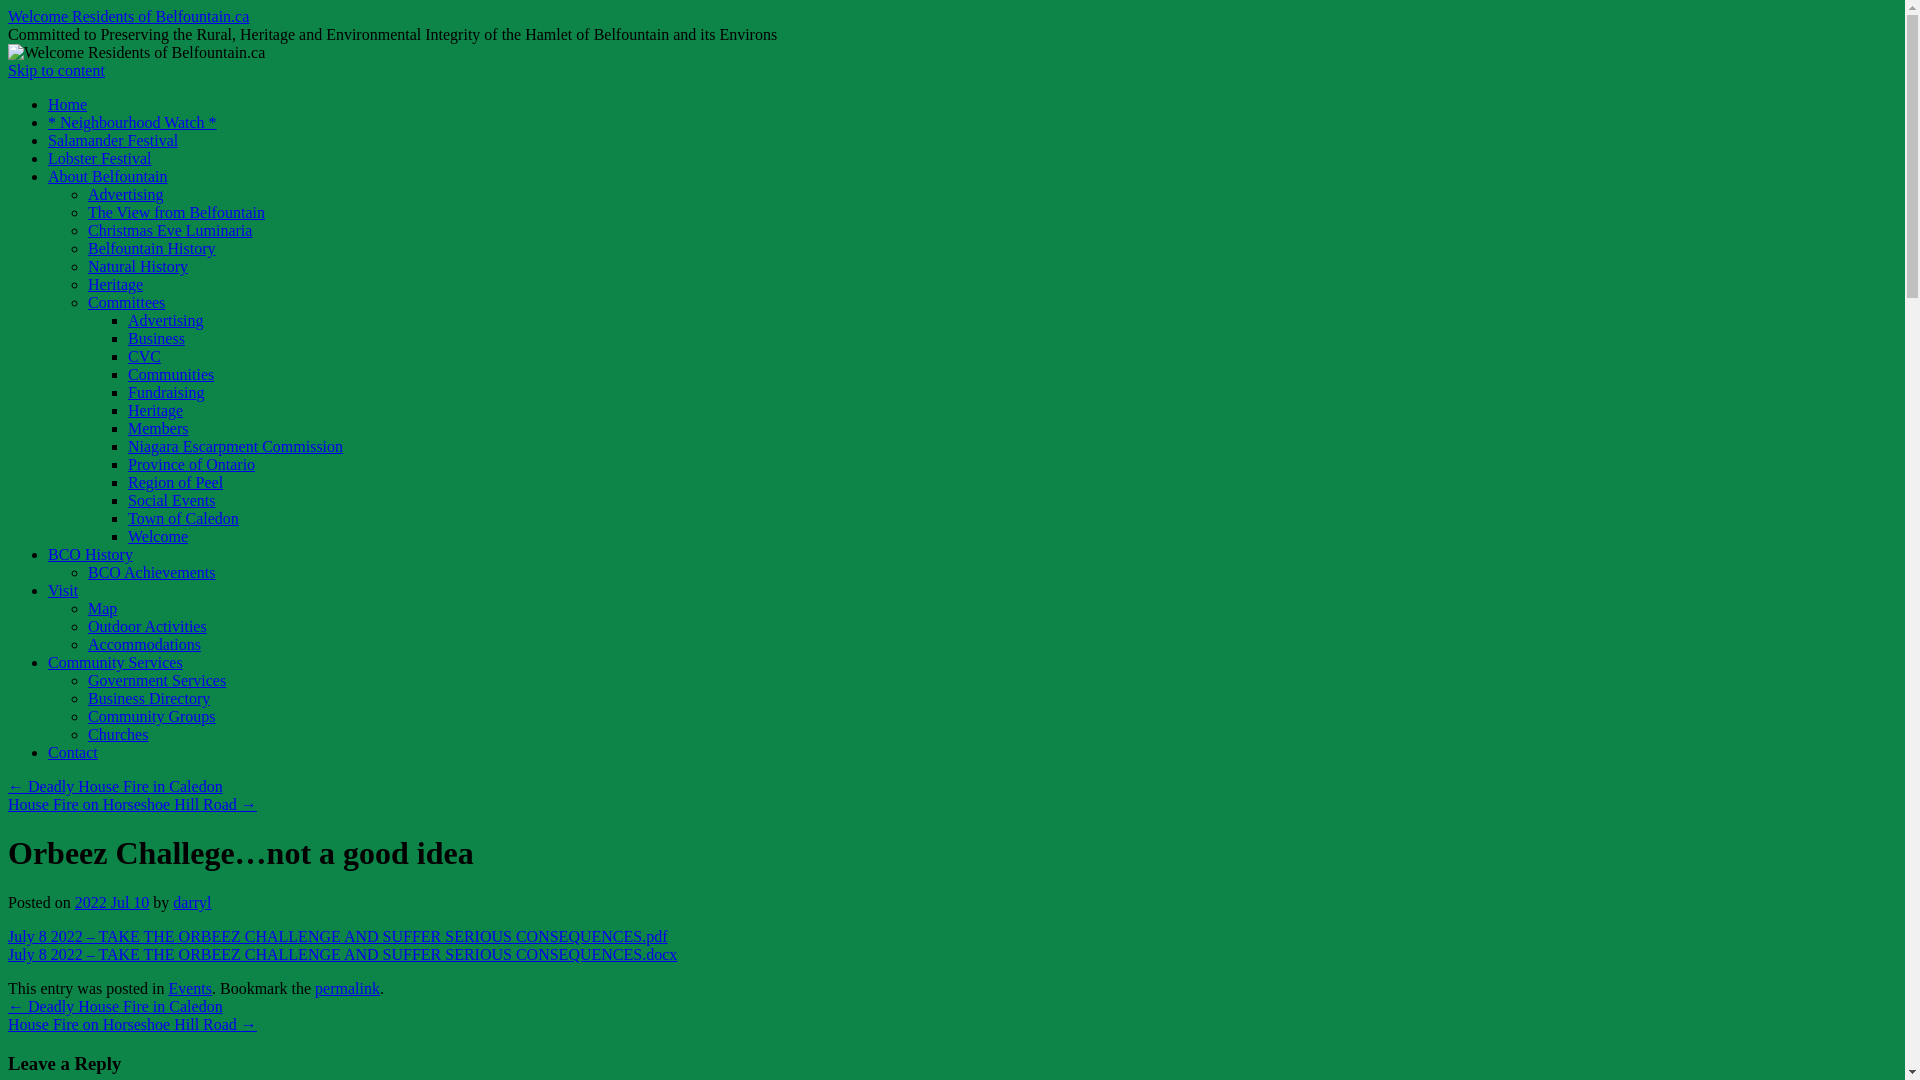  What do you see at coordinates (144, 644) in the screenshot?
I see `Accommodations` at bounding box center [144, 644].